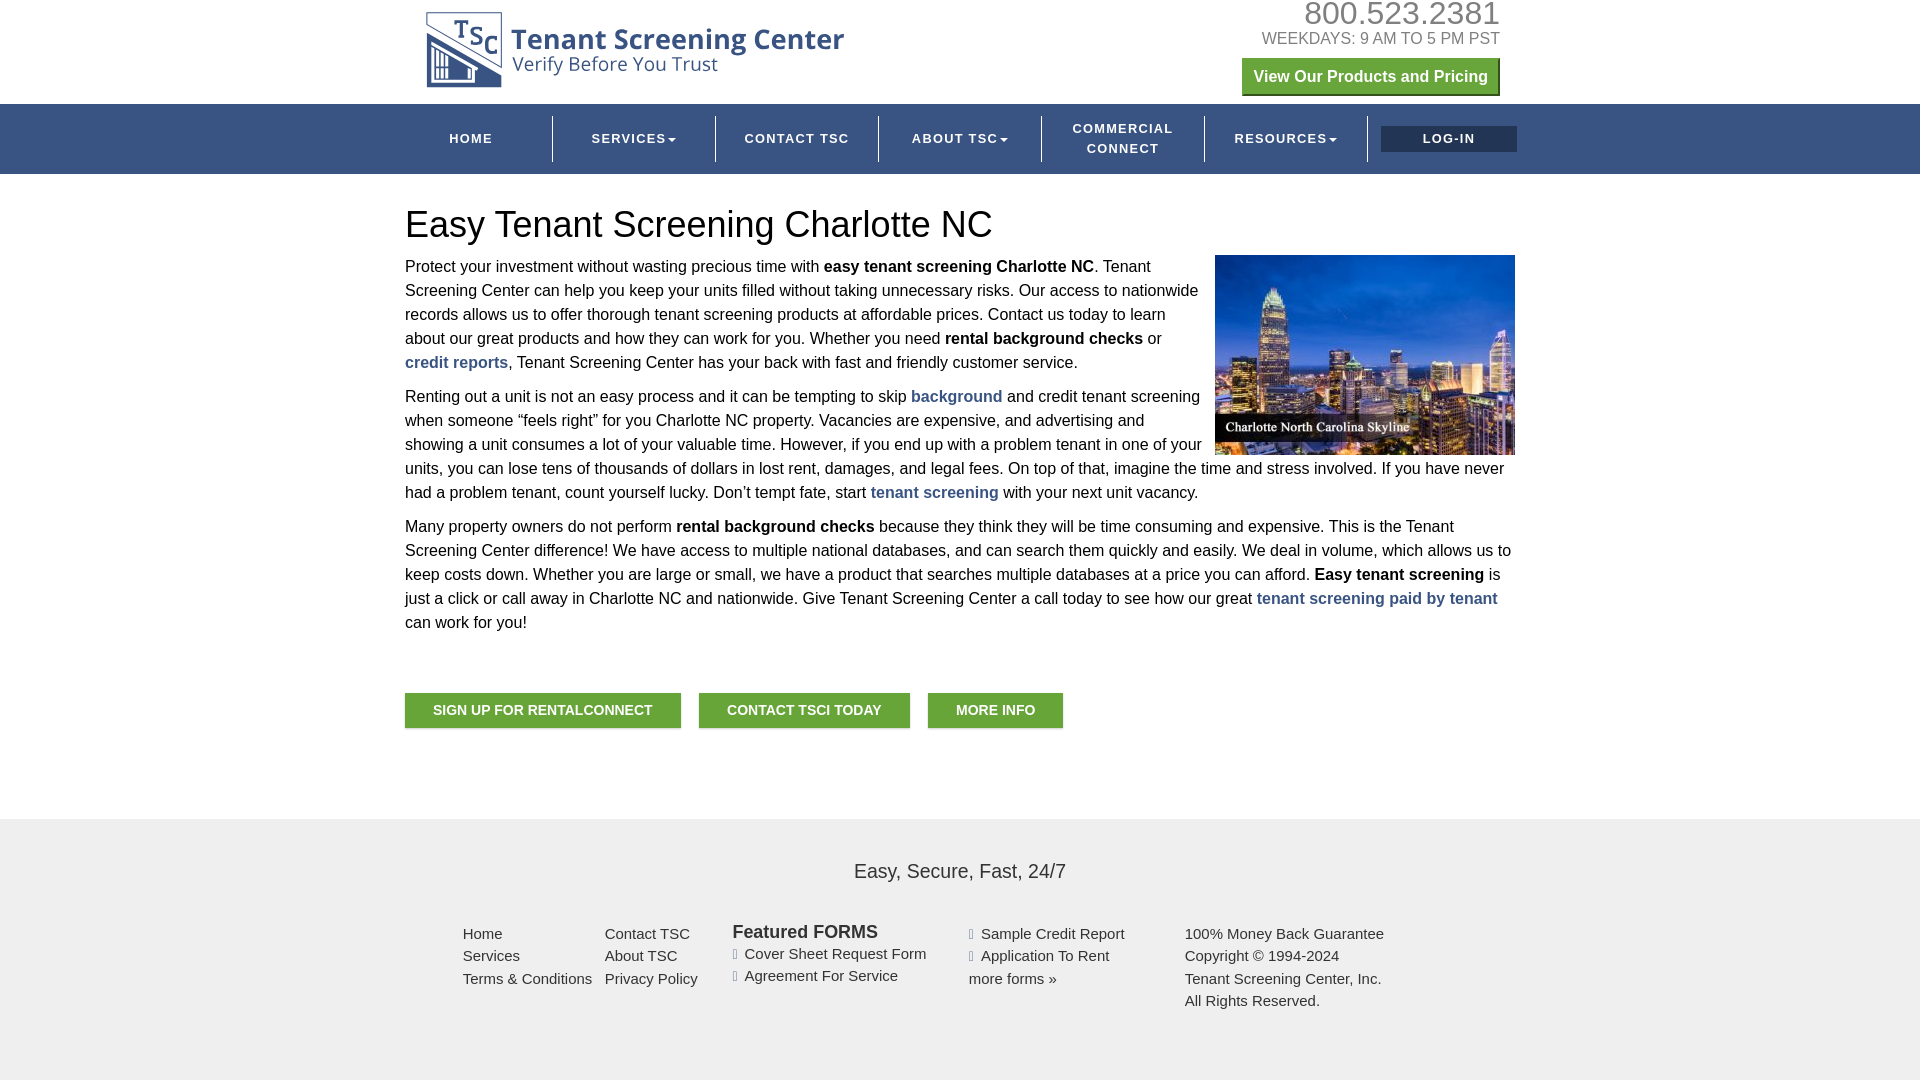 This screenshot has height=1080, width=1920. Describe the element at coordinates (456, 362) in the screenshot. I see `Renter Credit Check` at that location.